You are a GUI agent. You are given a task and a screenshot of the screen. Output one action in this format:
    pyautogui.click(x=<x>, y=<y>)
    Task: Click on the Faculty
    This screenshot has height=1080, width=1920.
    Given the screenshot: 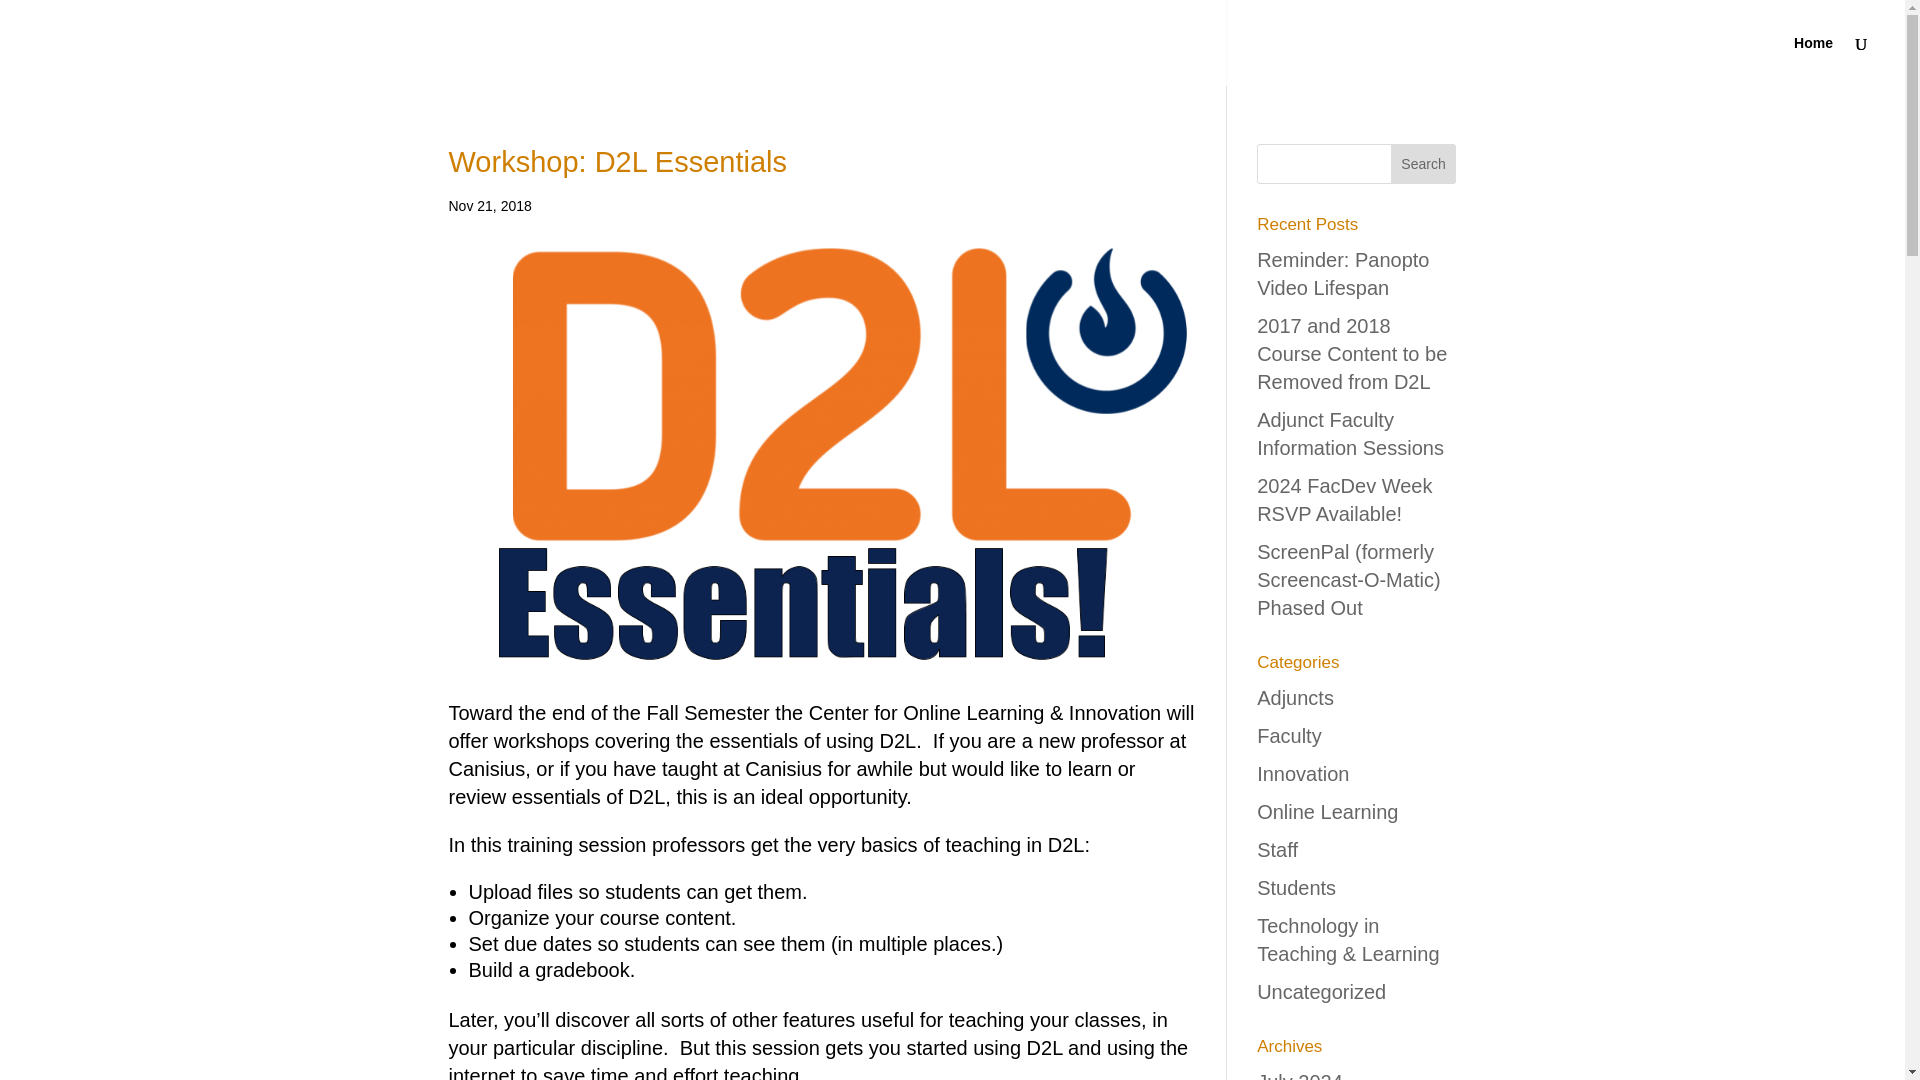 What is the action you would take?
    pyautogui.click(x=1288, y=736)
    